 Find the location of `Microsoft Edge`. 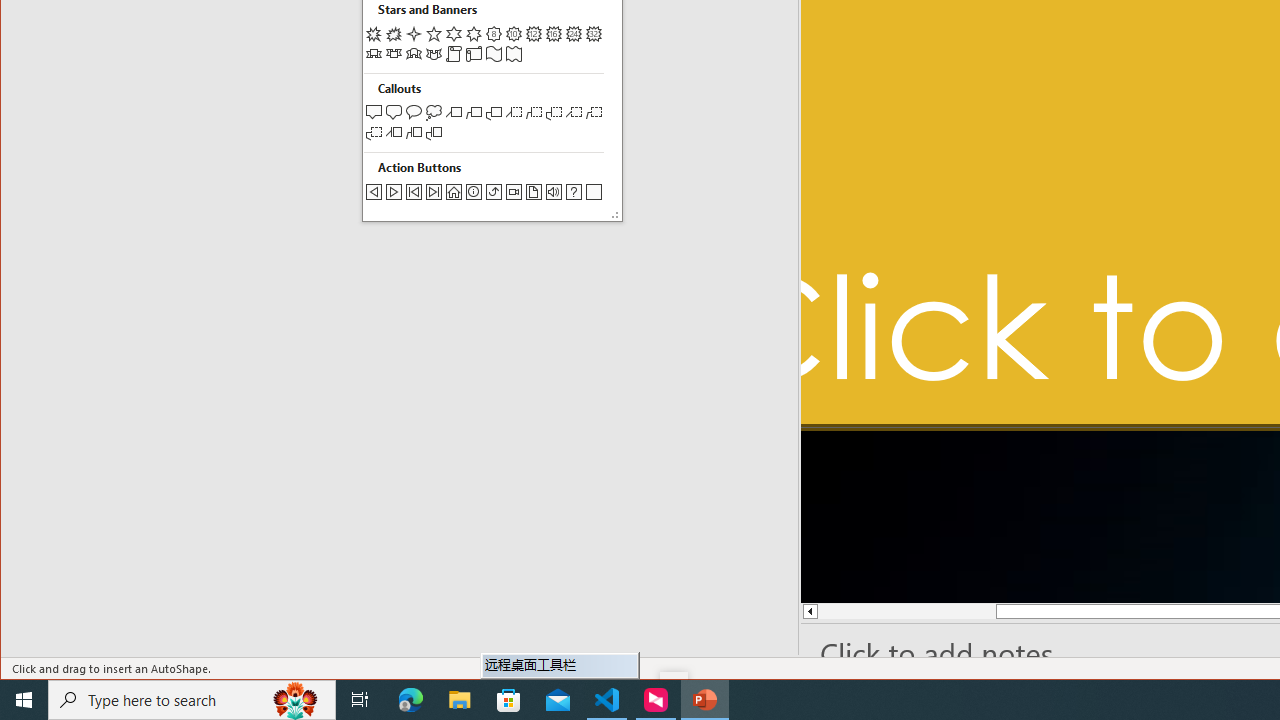

Microsoft Edge is located at coordinates (411, 700).